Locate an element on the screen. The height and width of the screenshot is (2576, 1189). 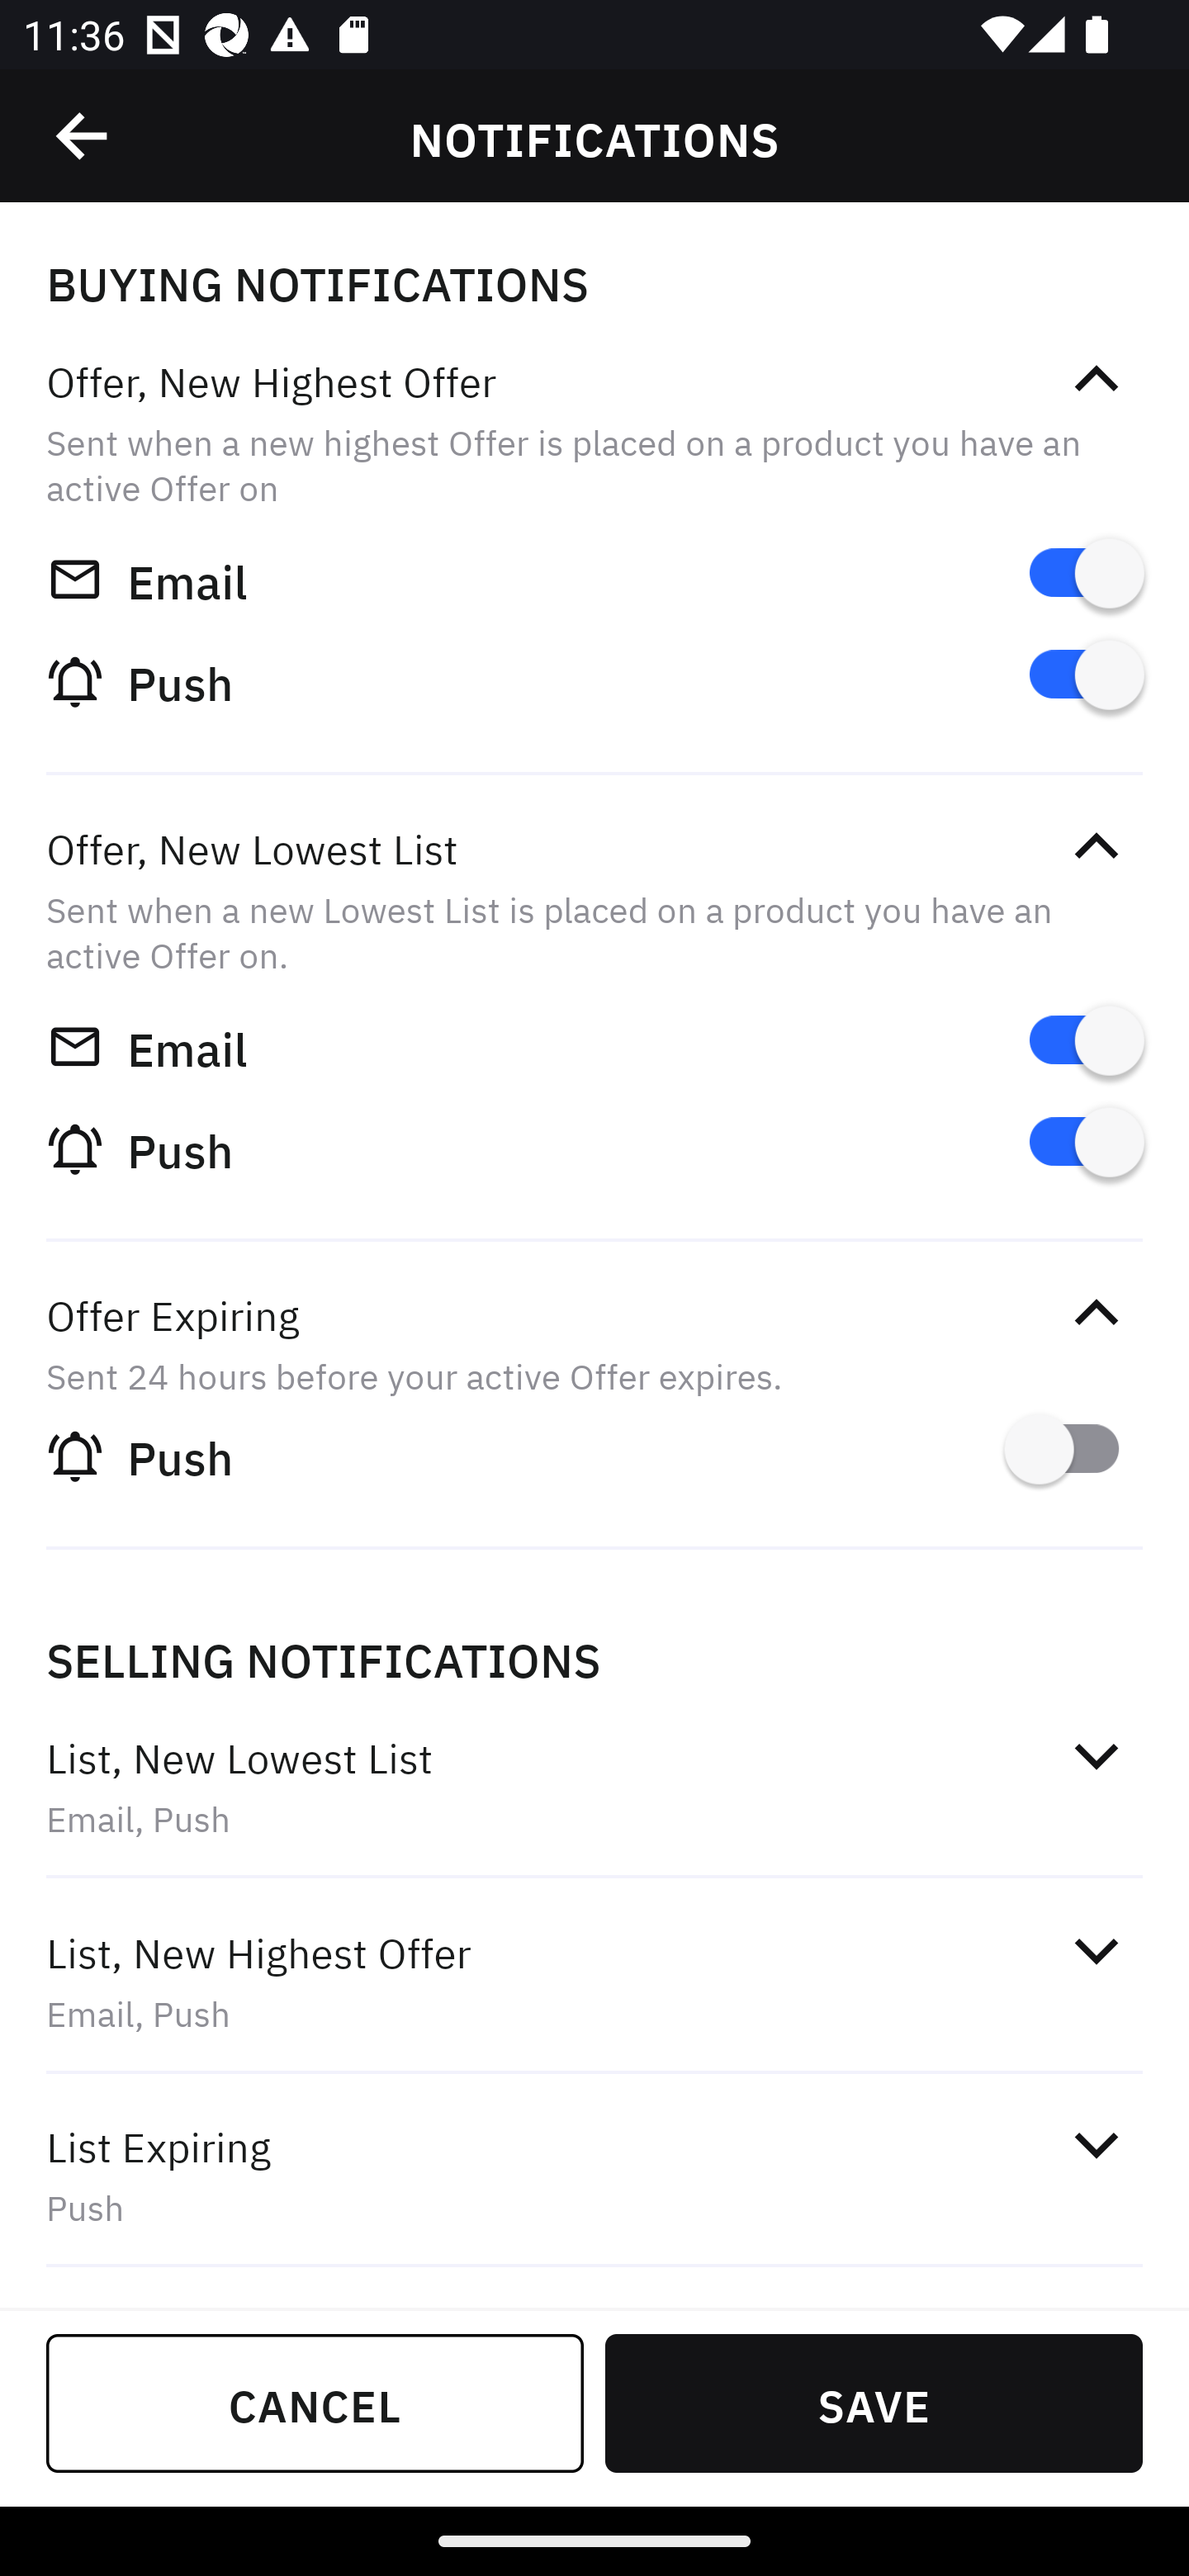
 is located at coordinates (83, 136).